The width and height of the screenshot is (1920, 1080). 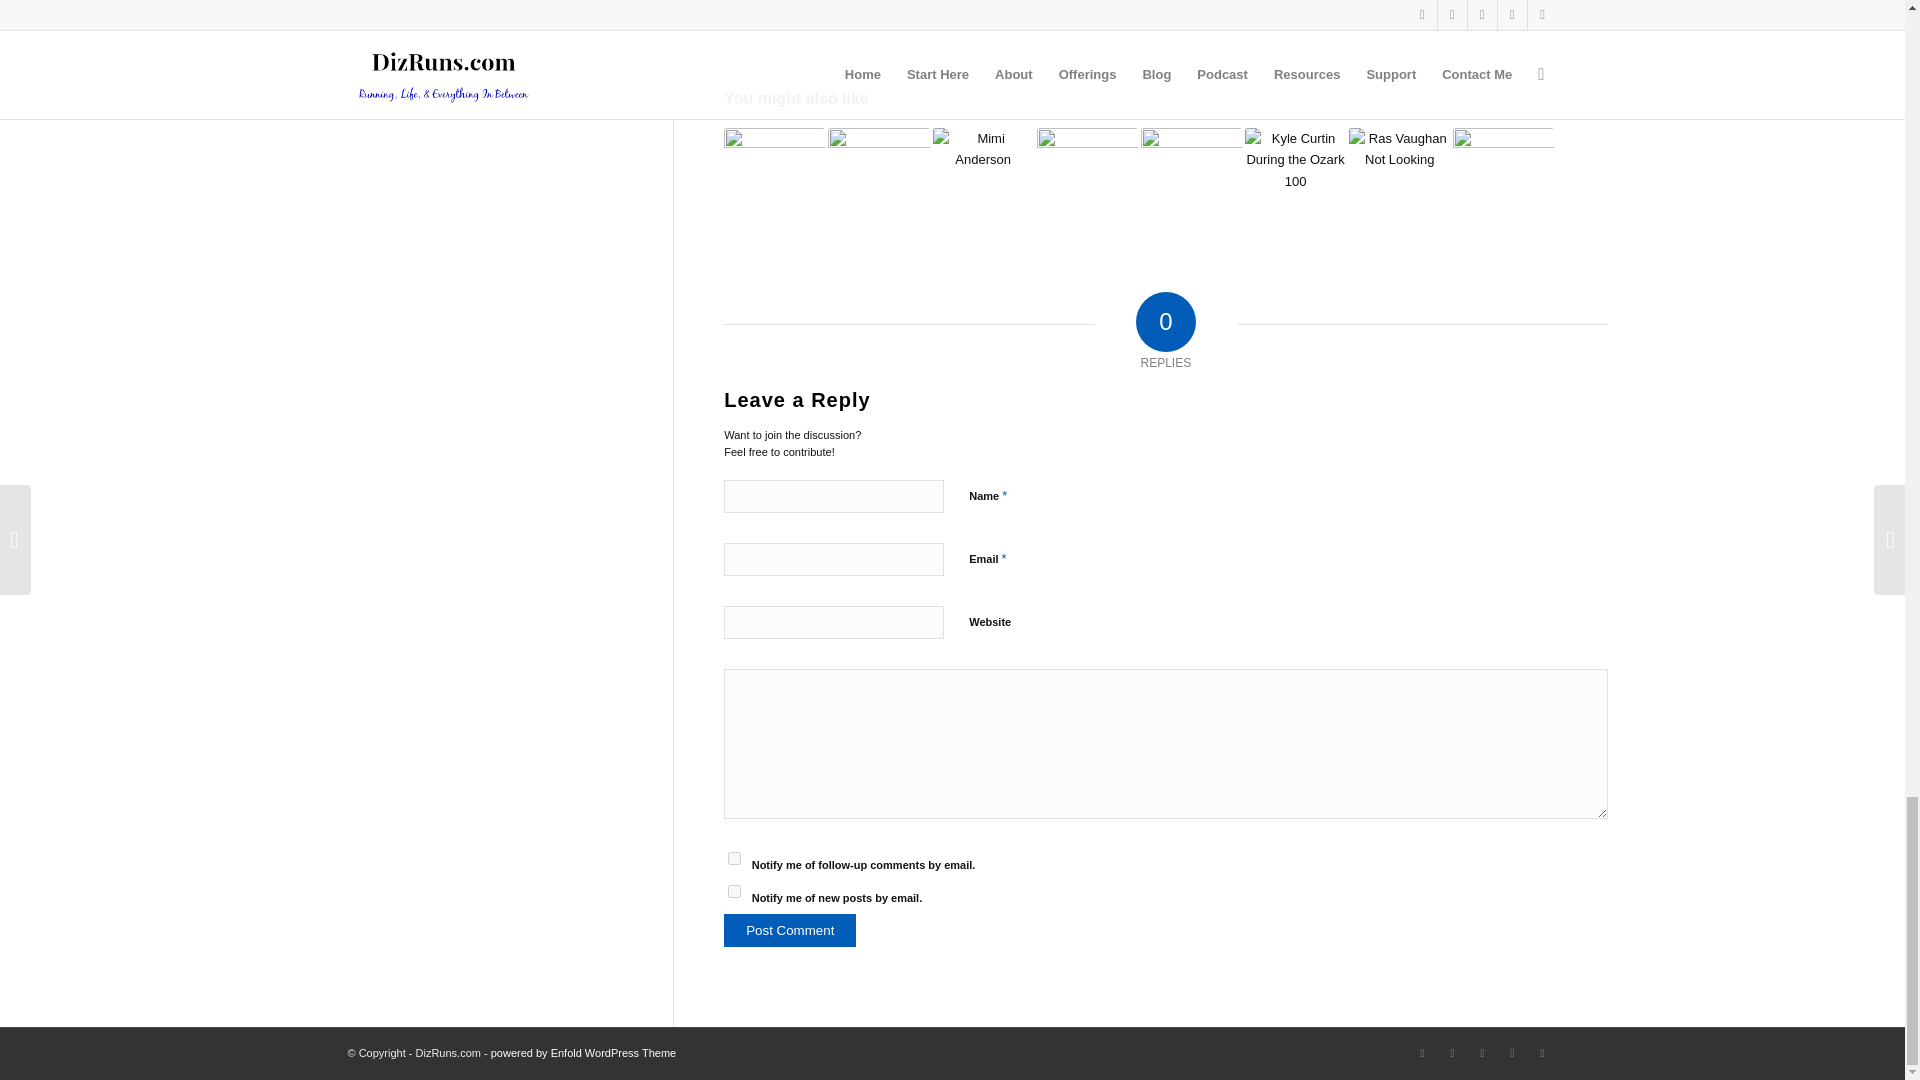 I want to click on subscribe, so click(x=734, y=858).